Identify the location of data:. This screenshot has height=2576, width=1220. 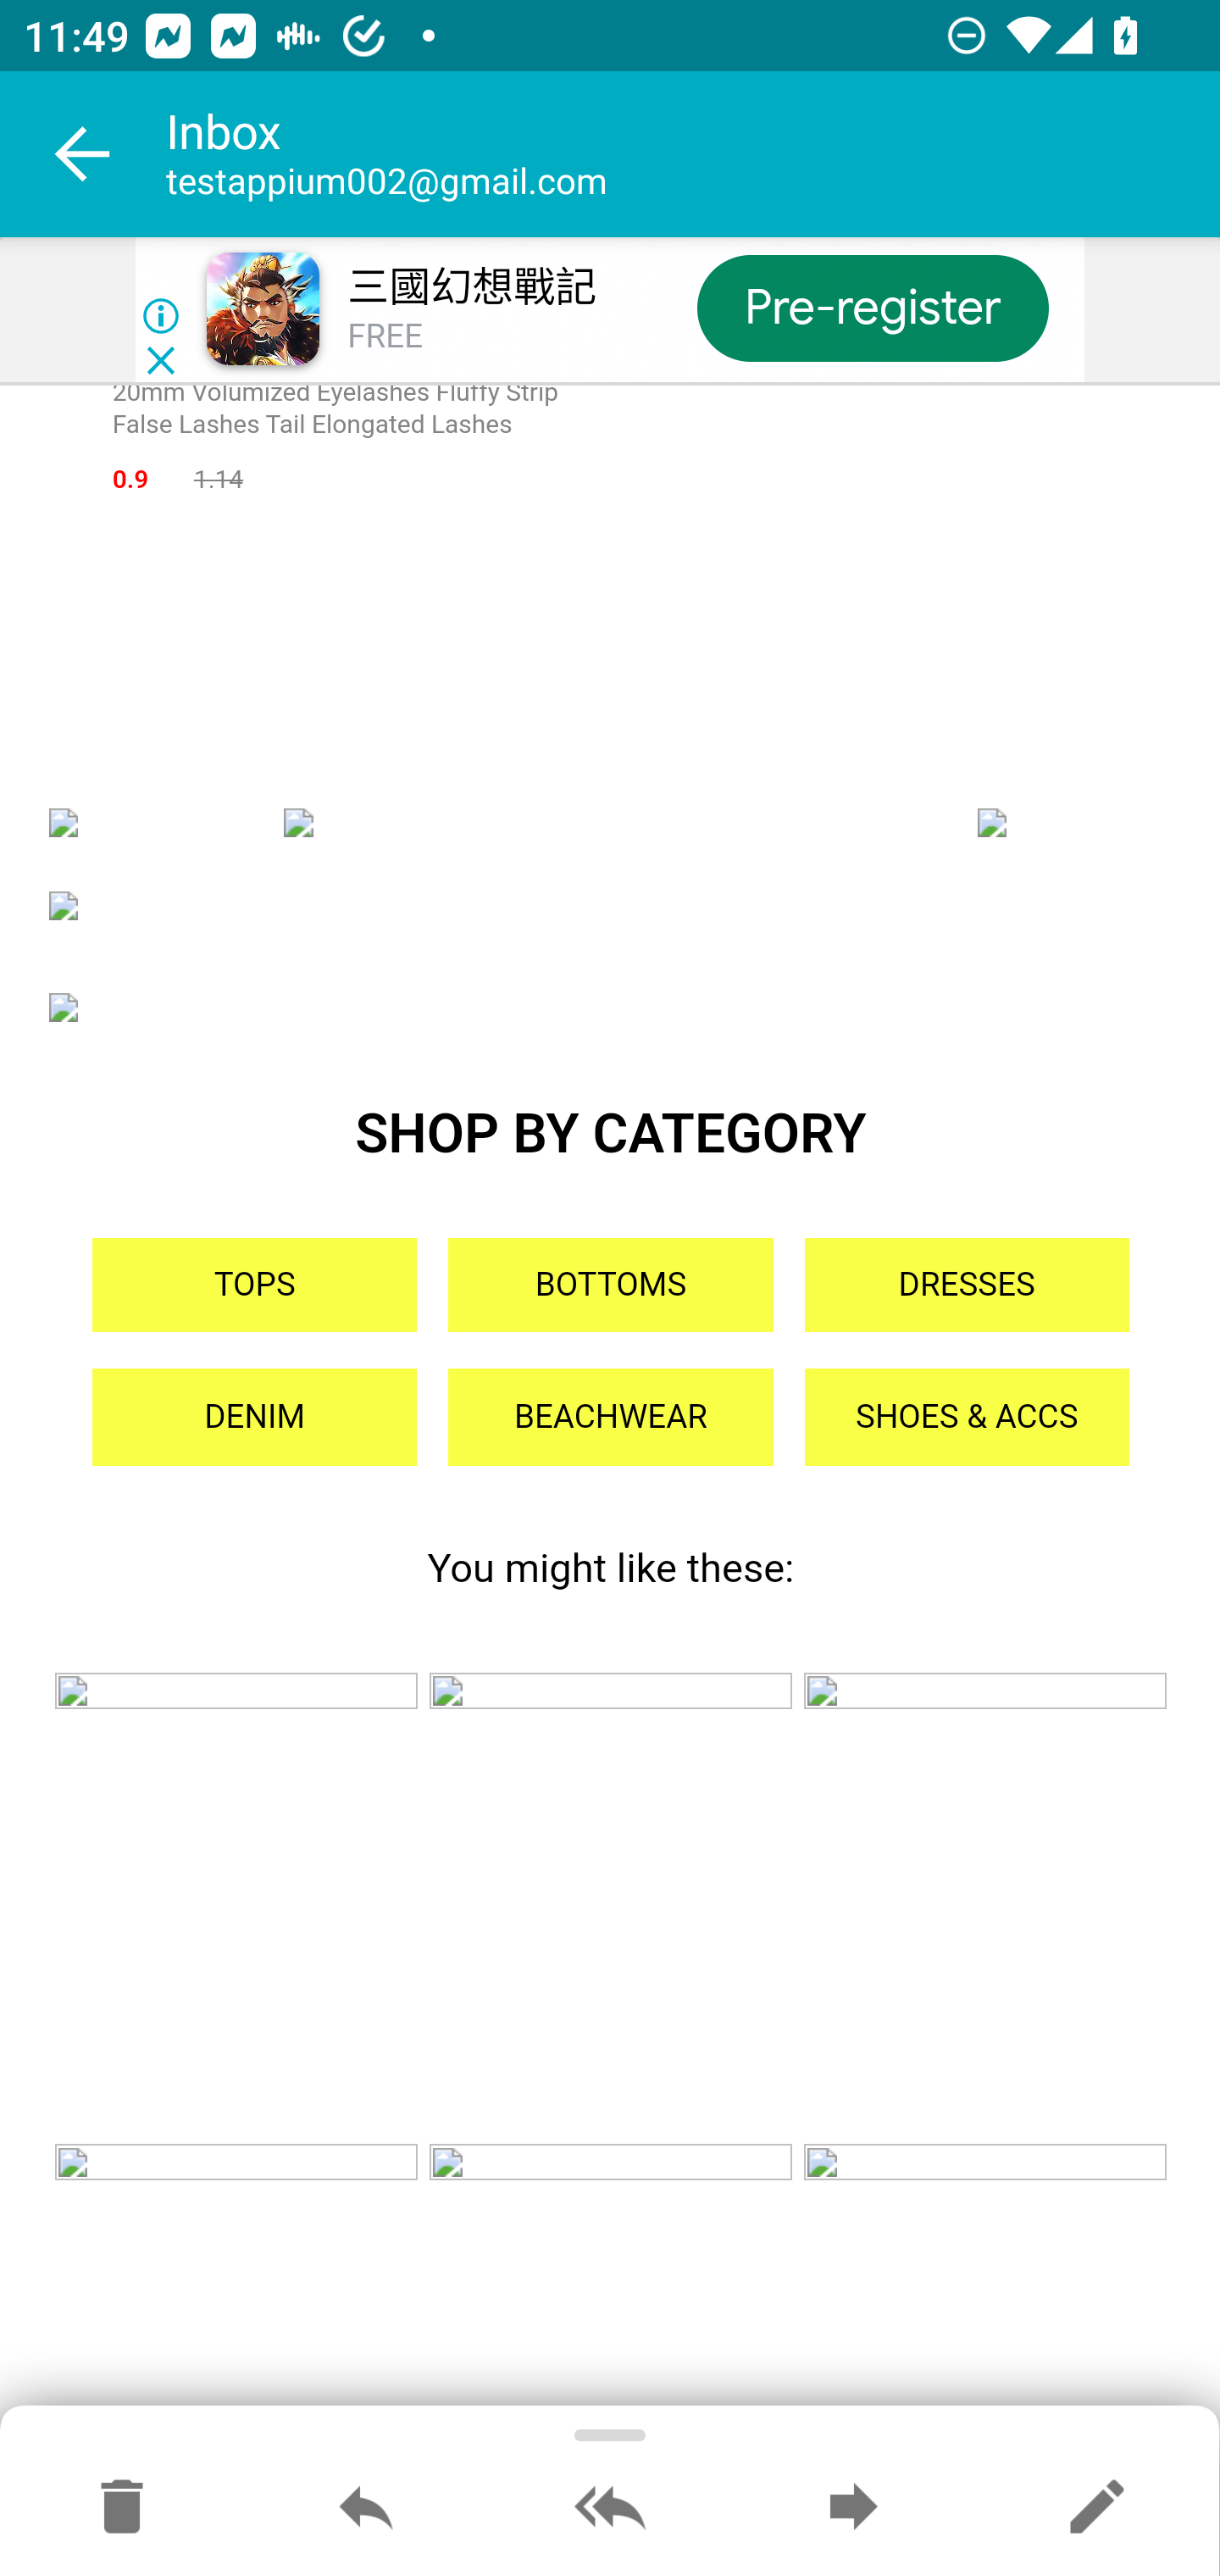
(985, 2281).